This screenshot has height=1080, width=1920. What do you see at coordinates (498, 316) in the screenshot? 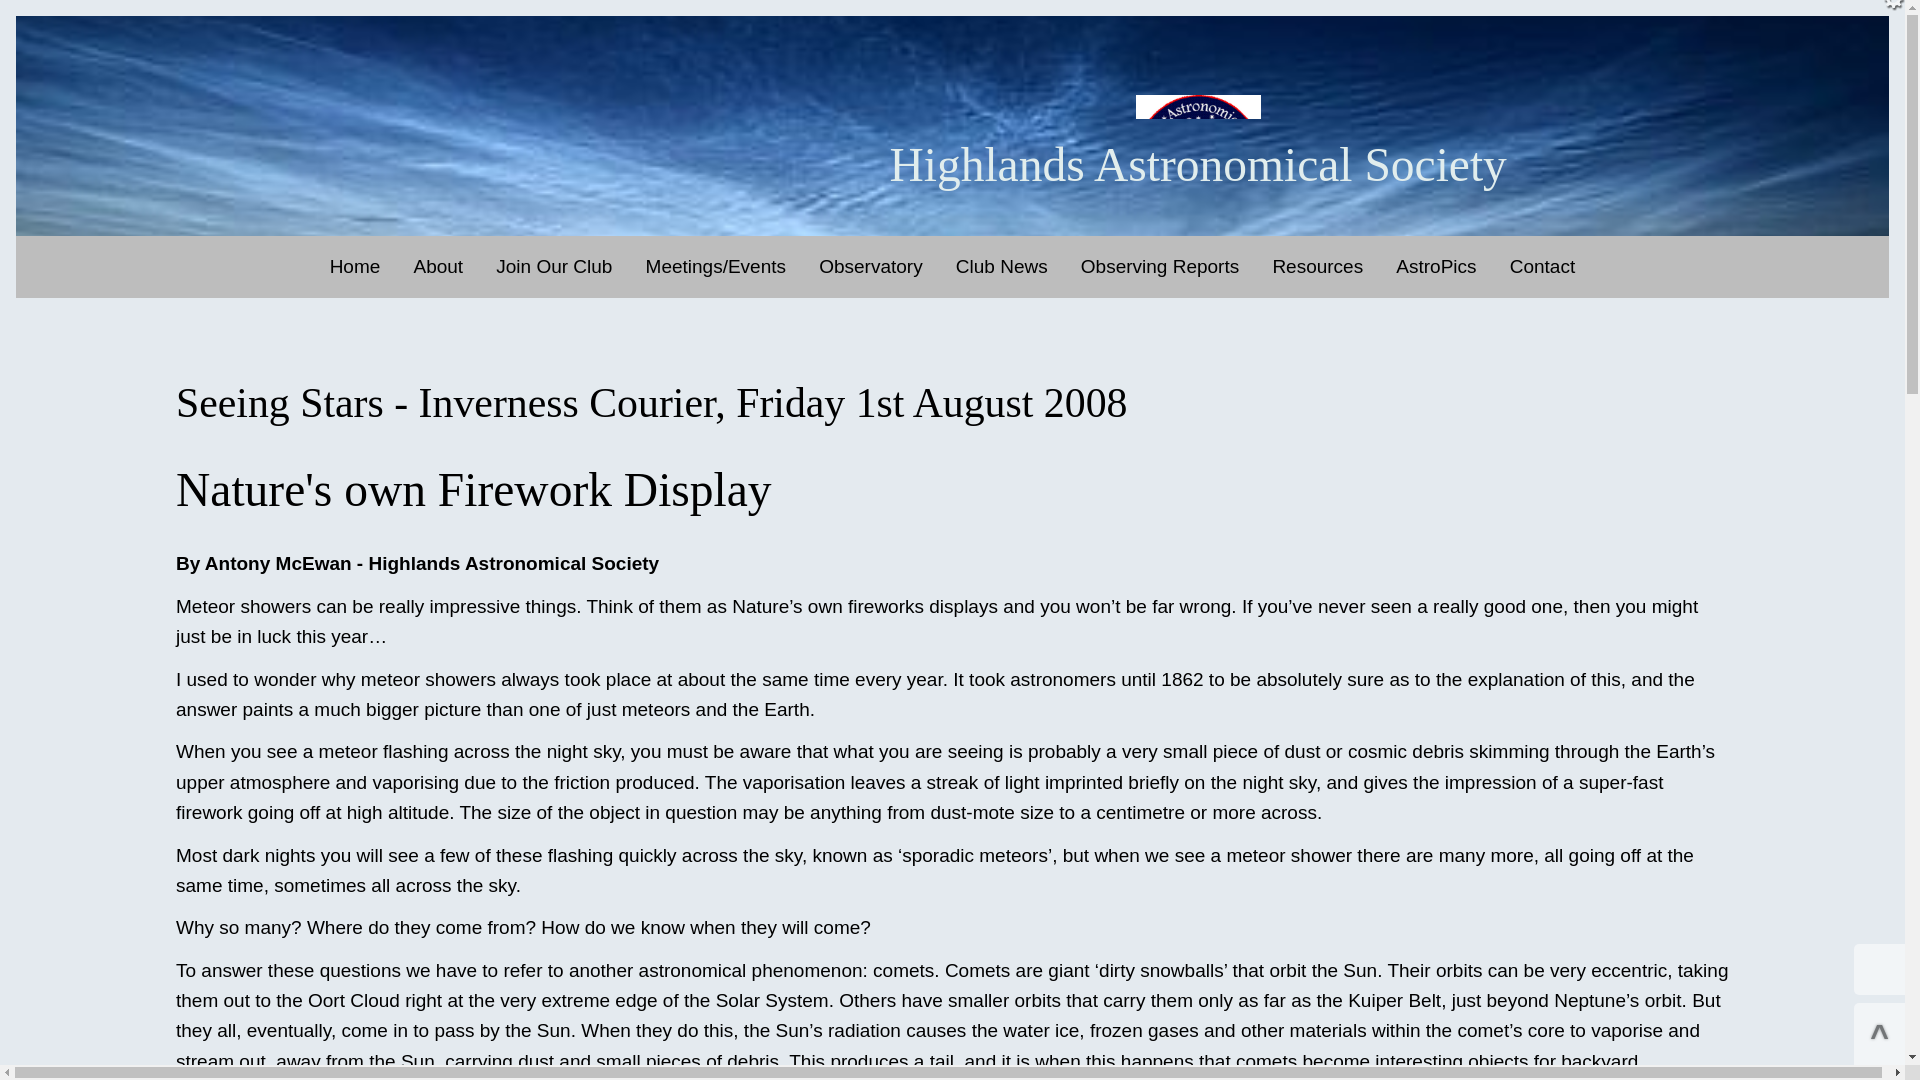
I see `Society Activities` at bounding box center [498, 316].